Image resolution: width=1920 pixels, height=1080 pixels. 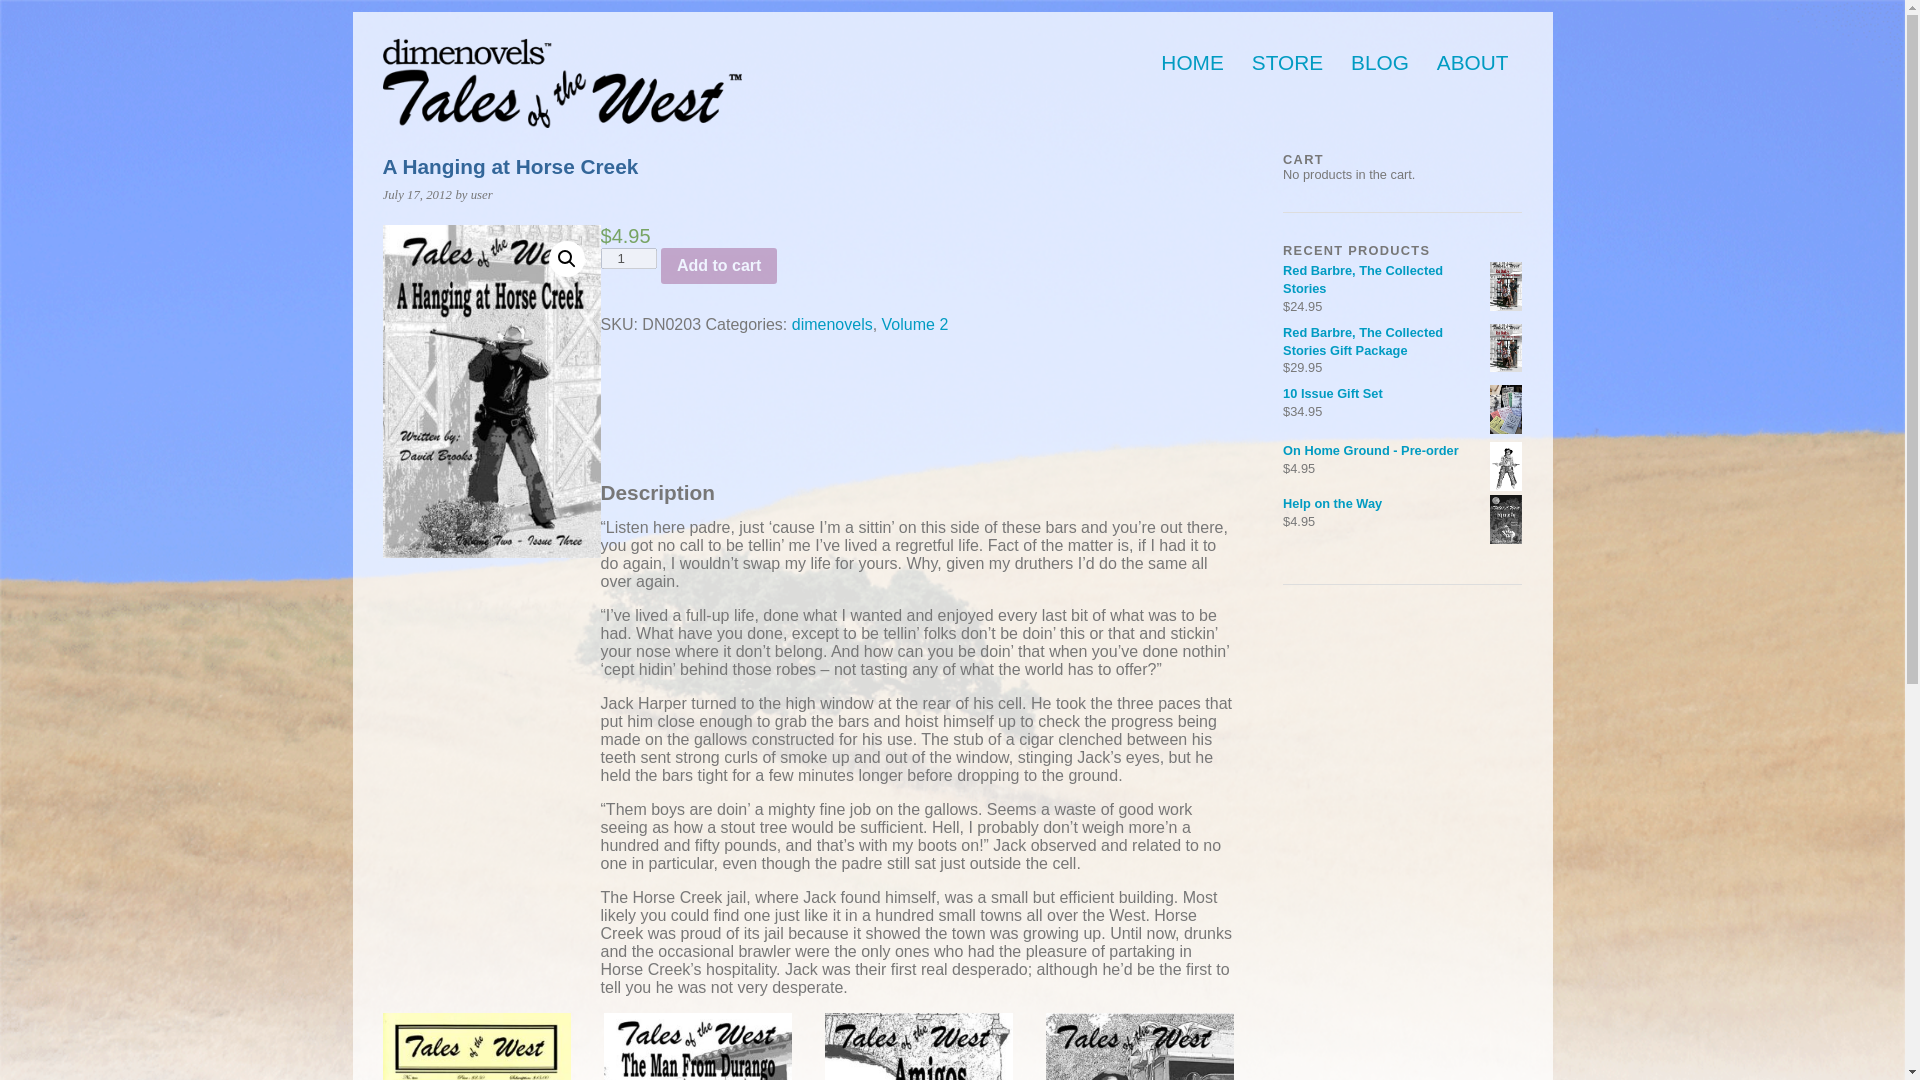 What do you see at coordinates (1402, 393) in the screenshot?
I see `10 Issue Gift Set` at bounding box center [1402, 393].